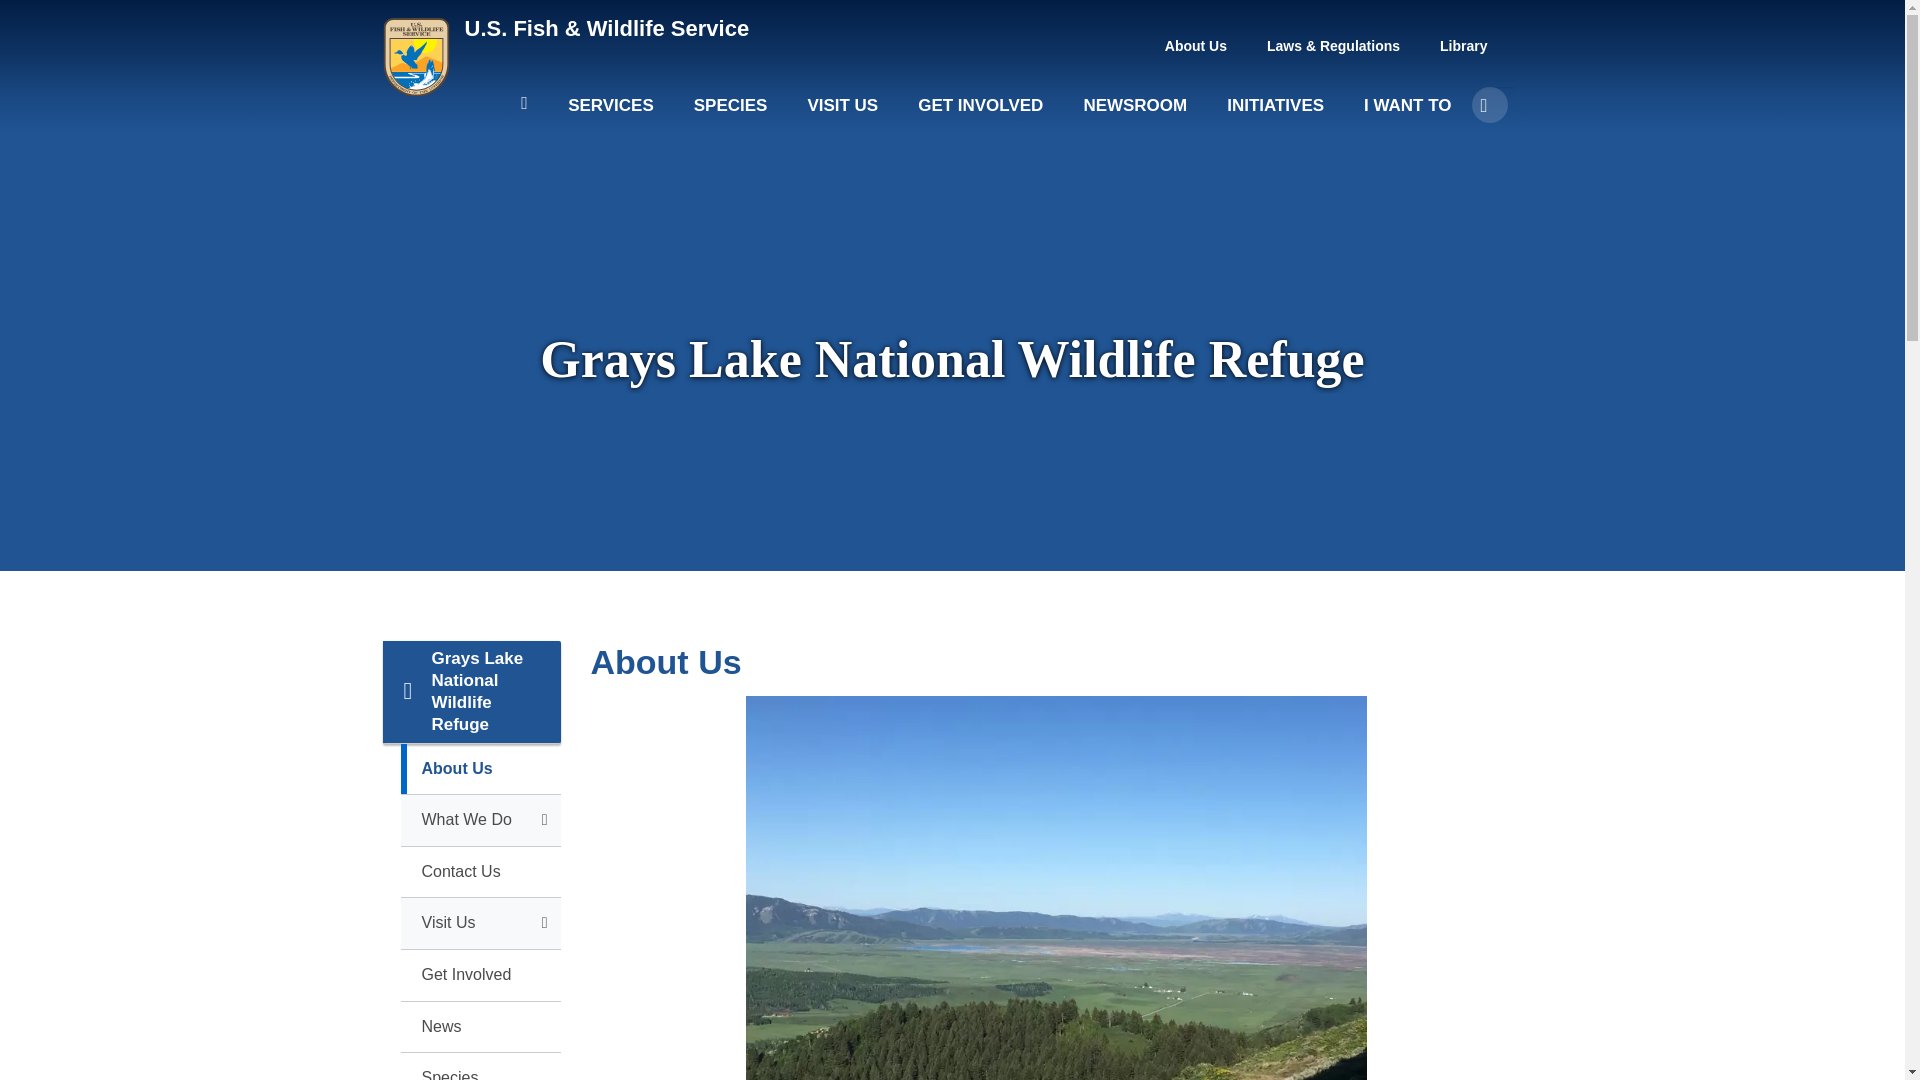 The width and height of the screenshot is (1920, 1080). I want to click on About Us, so click(1196, 46).